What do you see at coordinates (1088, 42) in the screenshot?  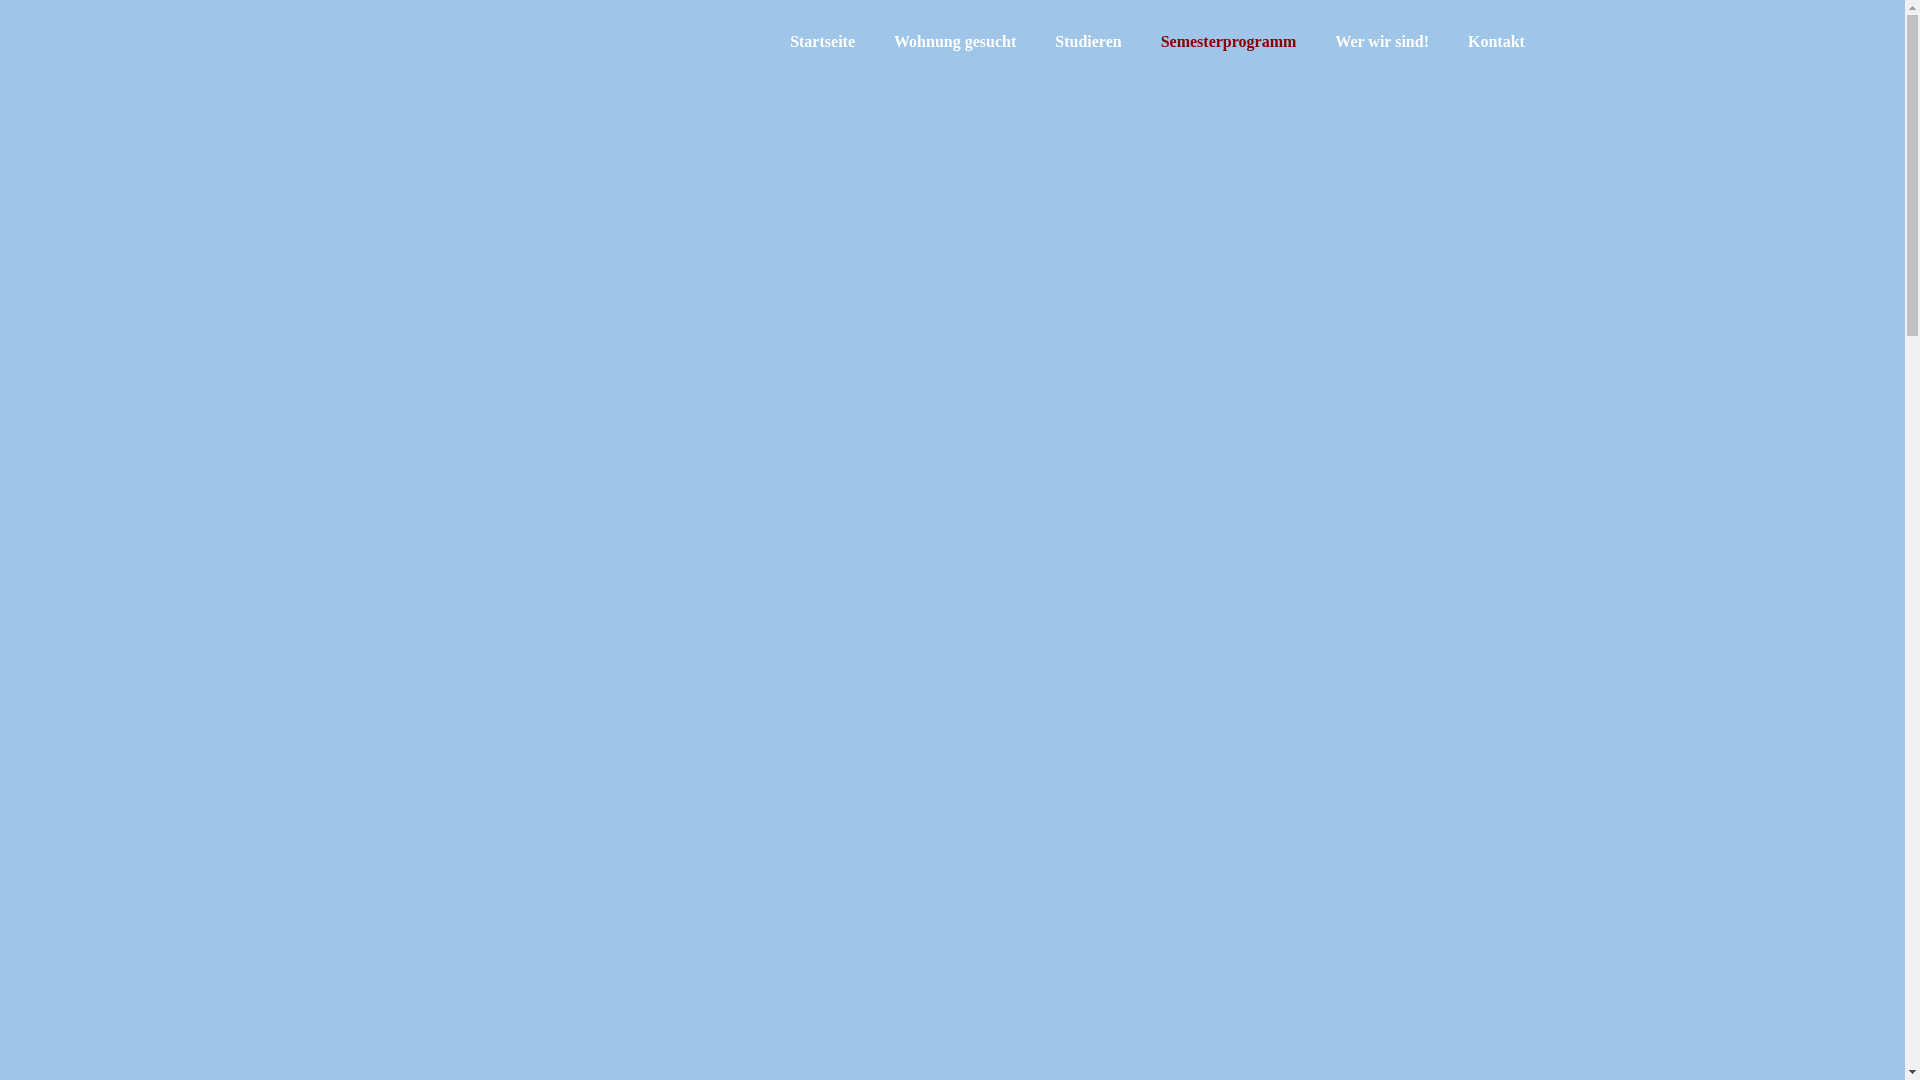 I see `Studieren` at bounding box center [1088, 42].